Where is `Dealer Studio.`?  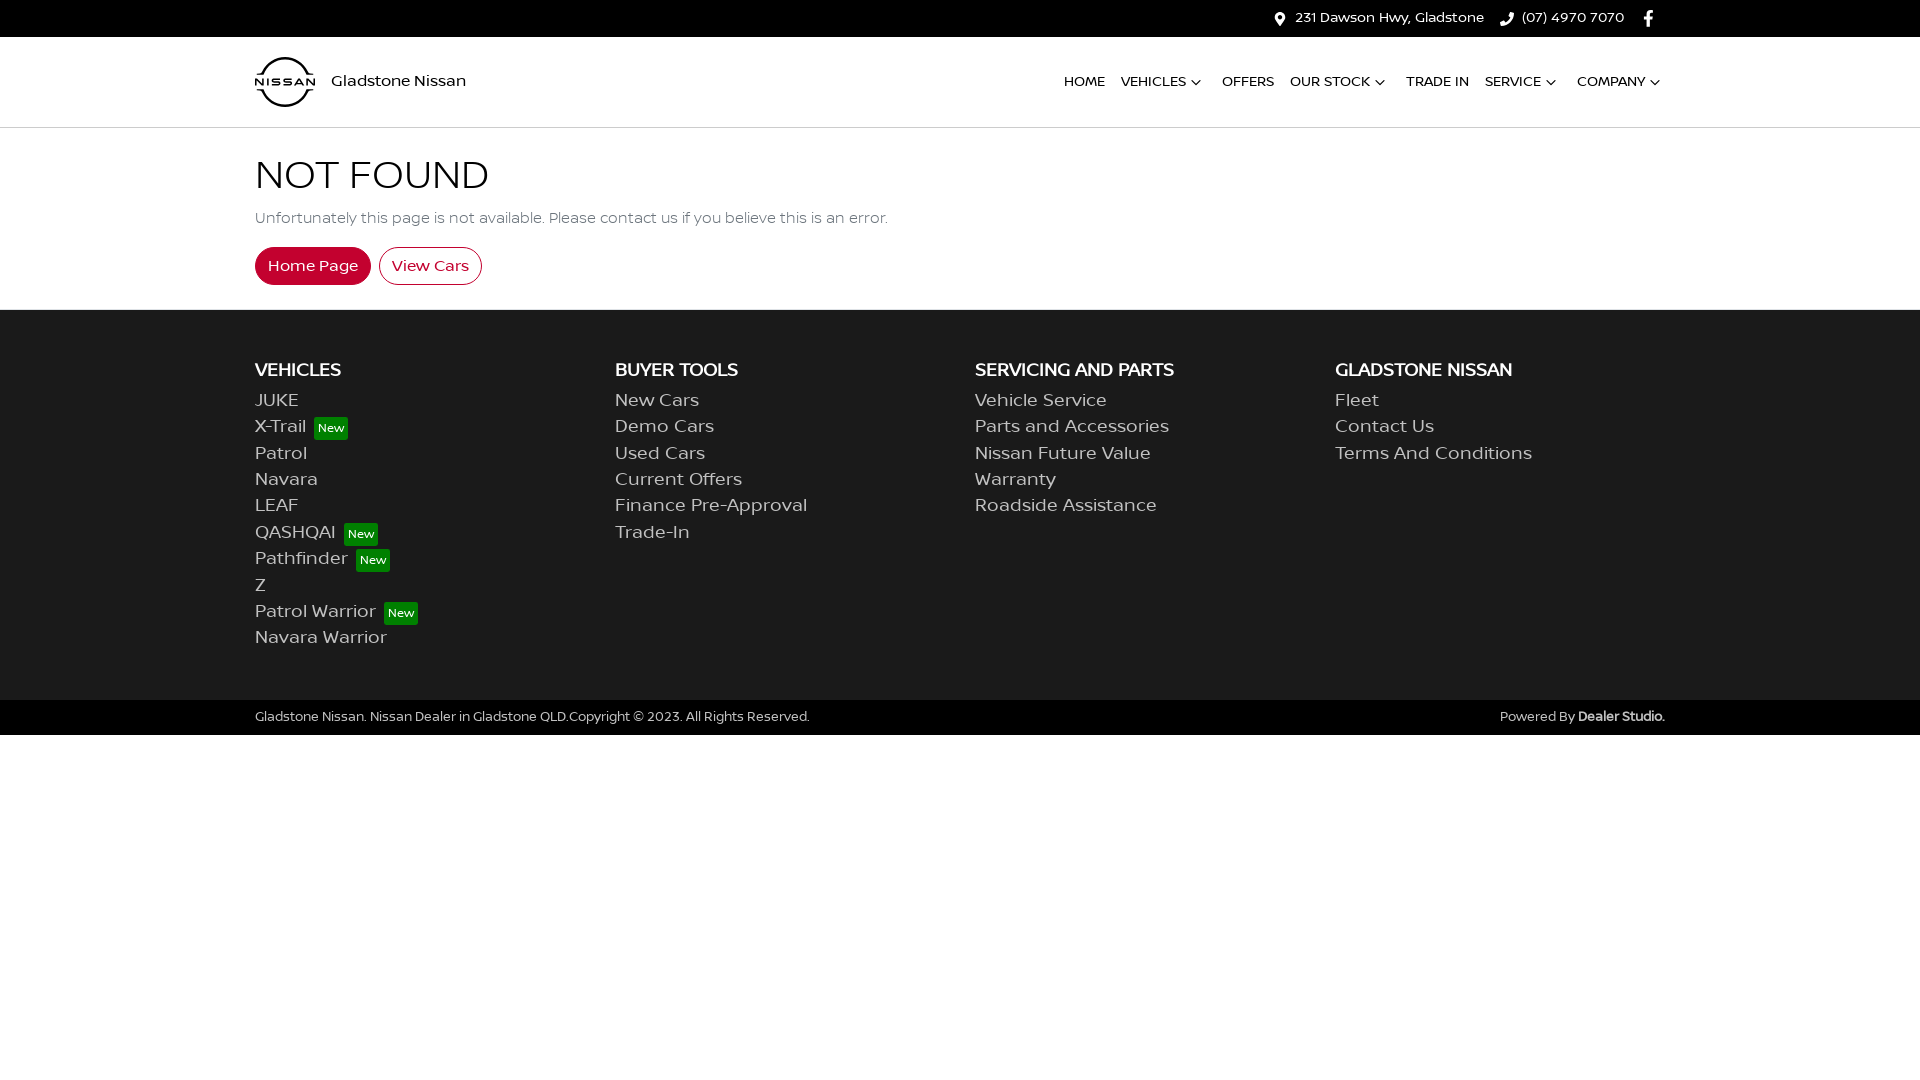 Dealer Studio. is located at coordinates (1622, 717).